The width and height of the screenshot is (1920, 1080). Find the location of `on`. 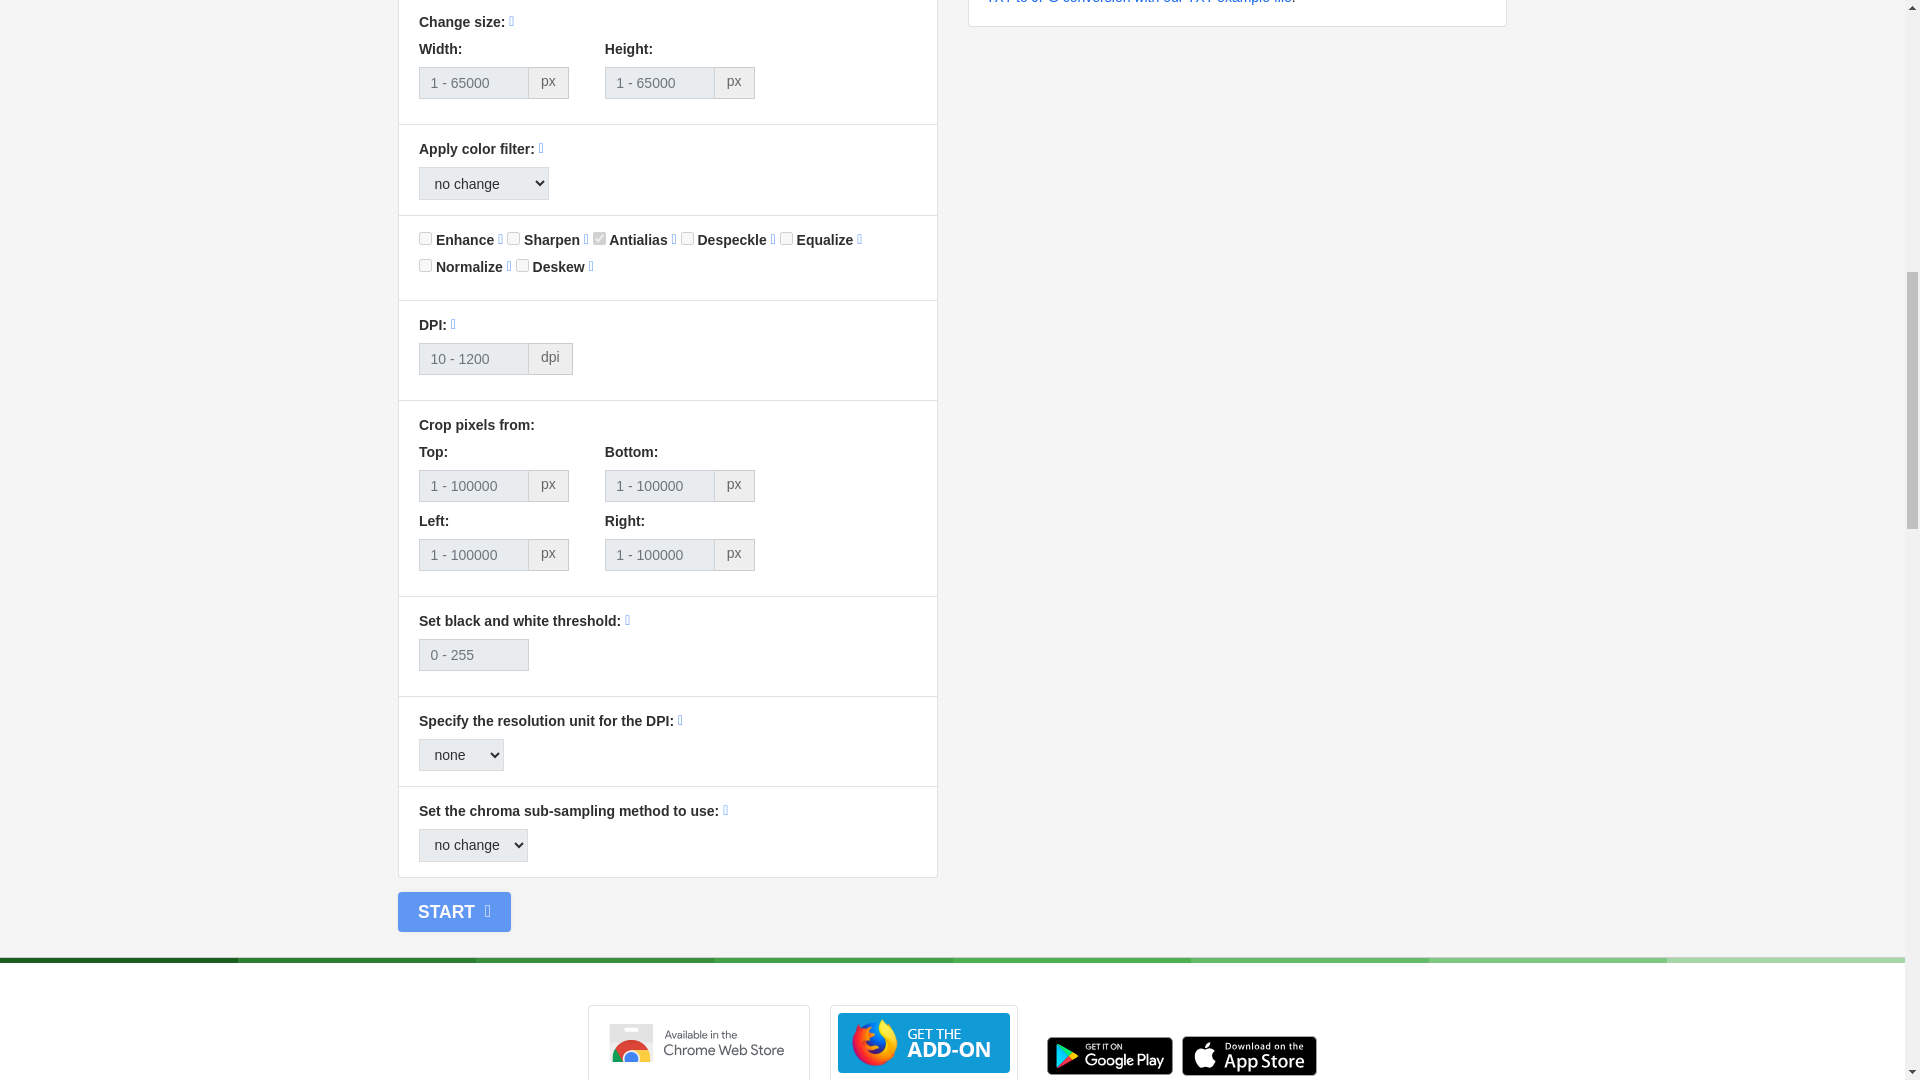

on is located at coordinates (425, 266).